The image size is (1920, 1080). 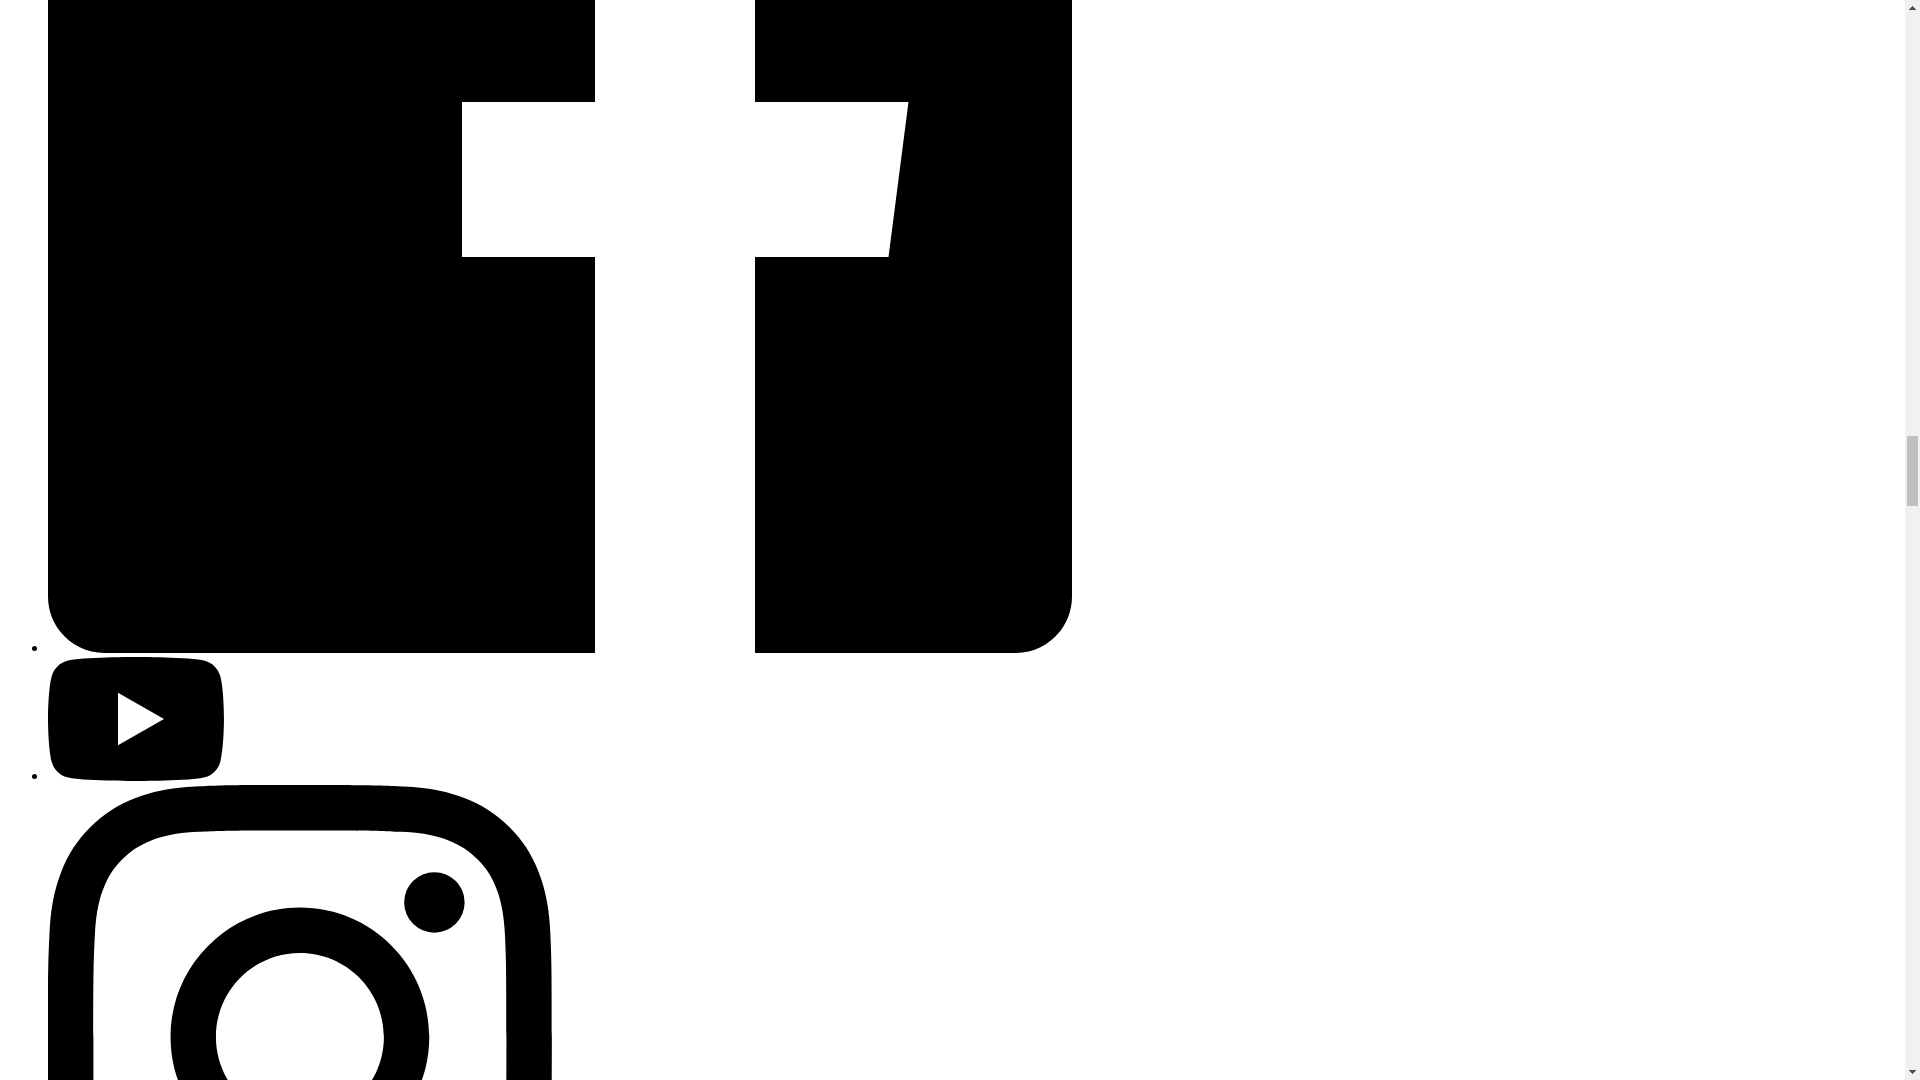 I want to click on Youtube, so click(x=136, y=775).